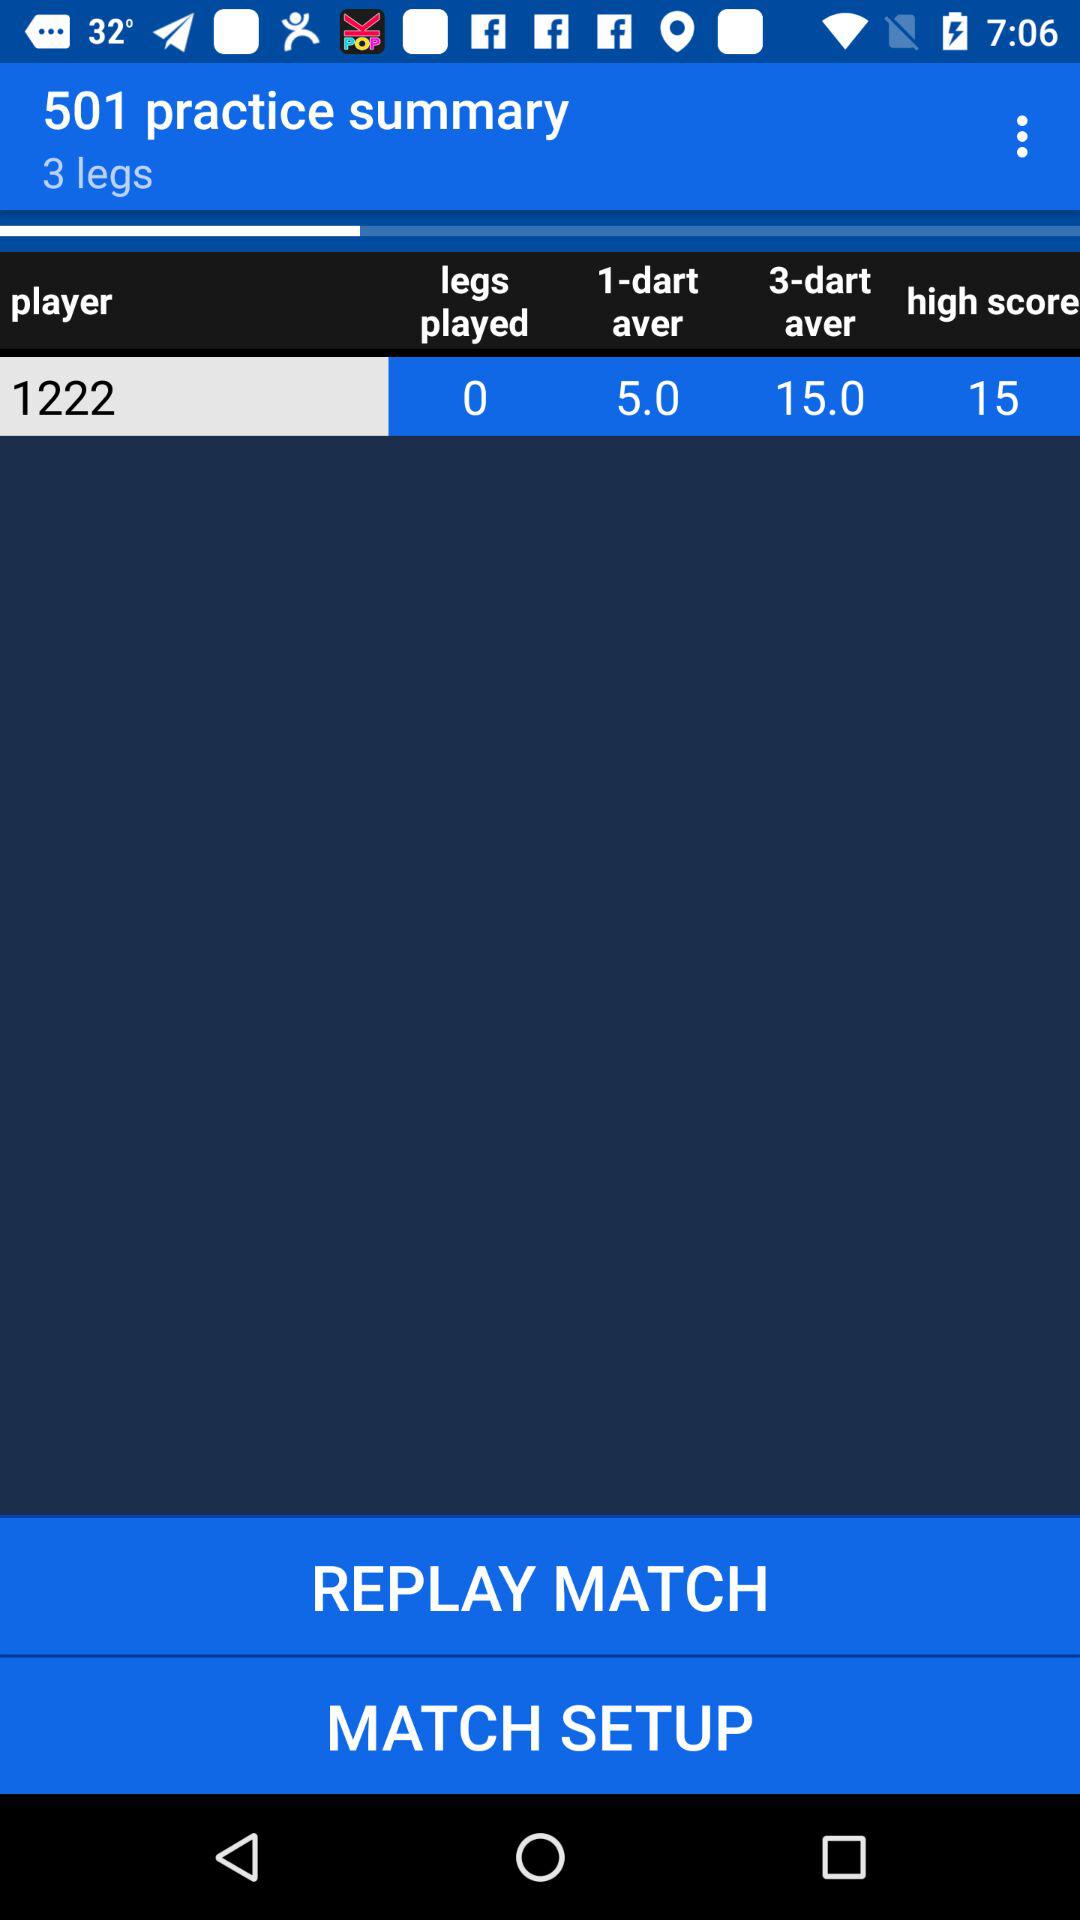  I want to click on choose item to the left of the legs
played icon, so click(167, 396).